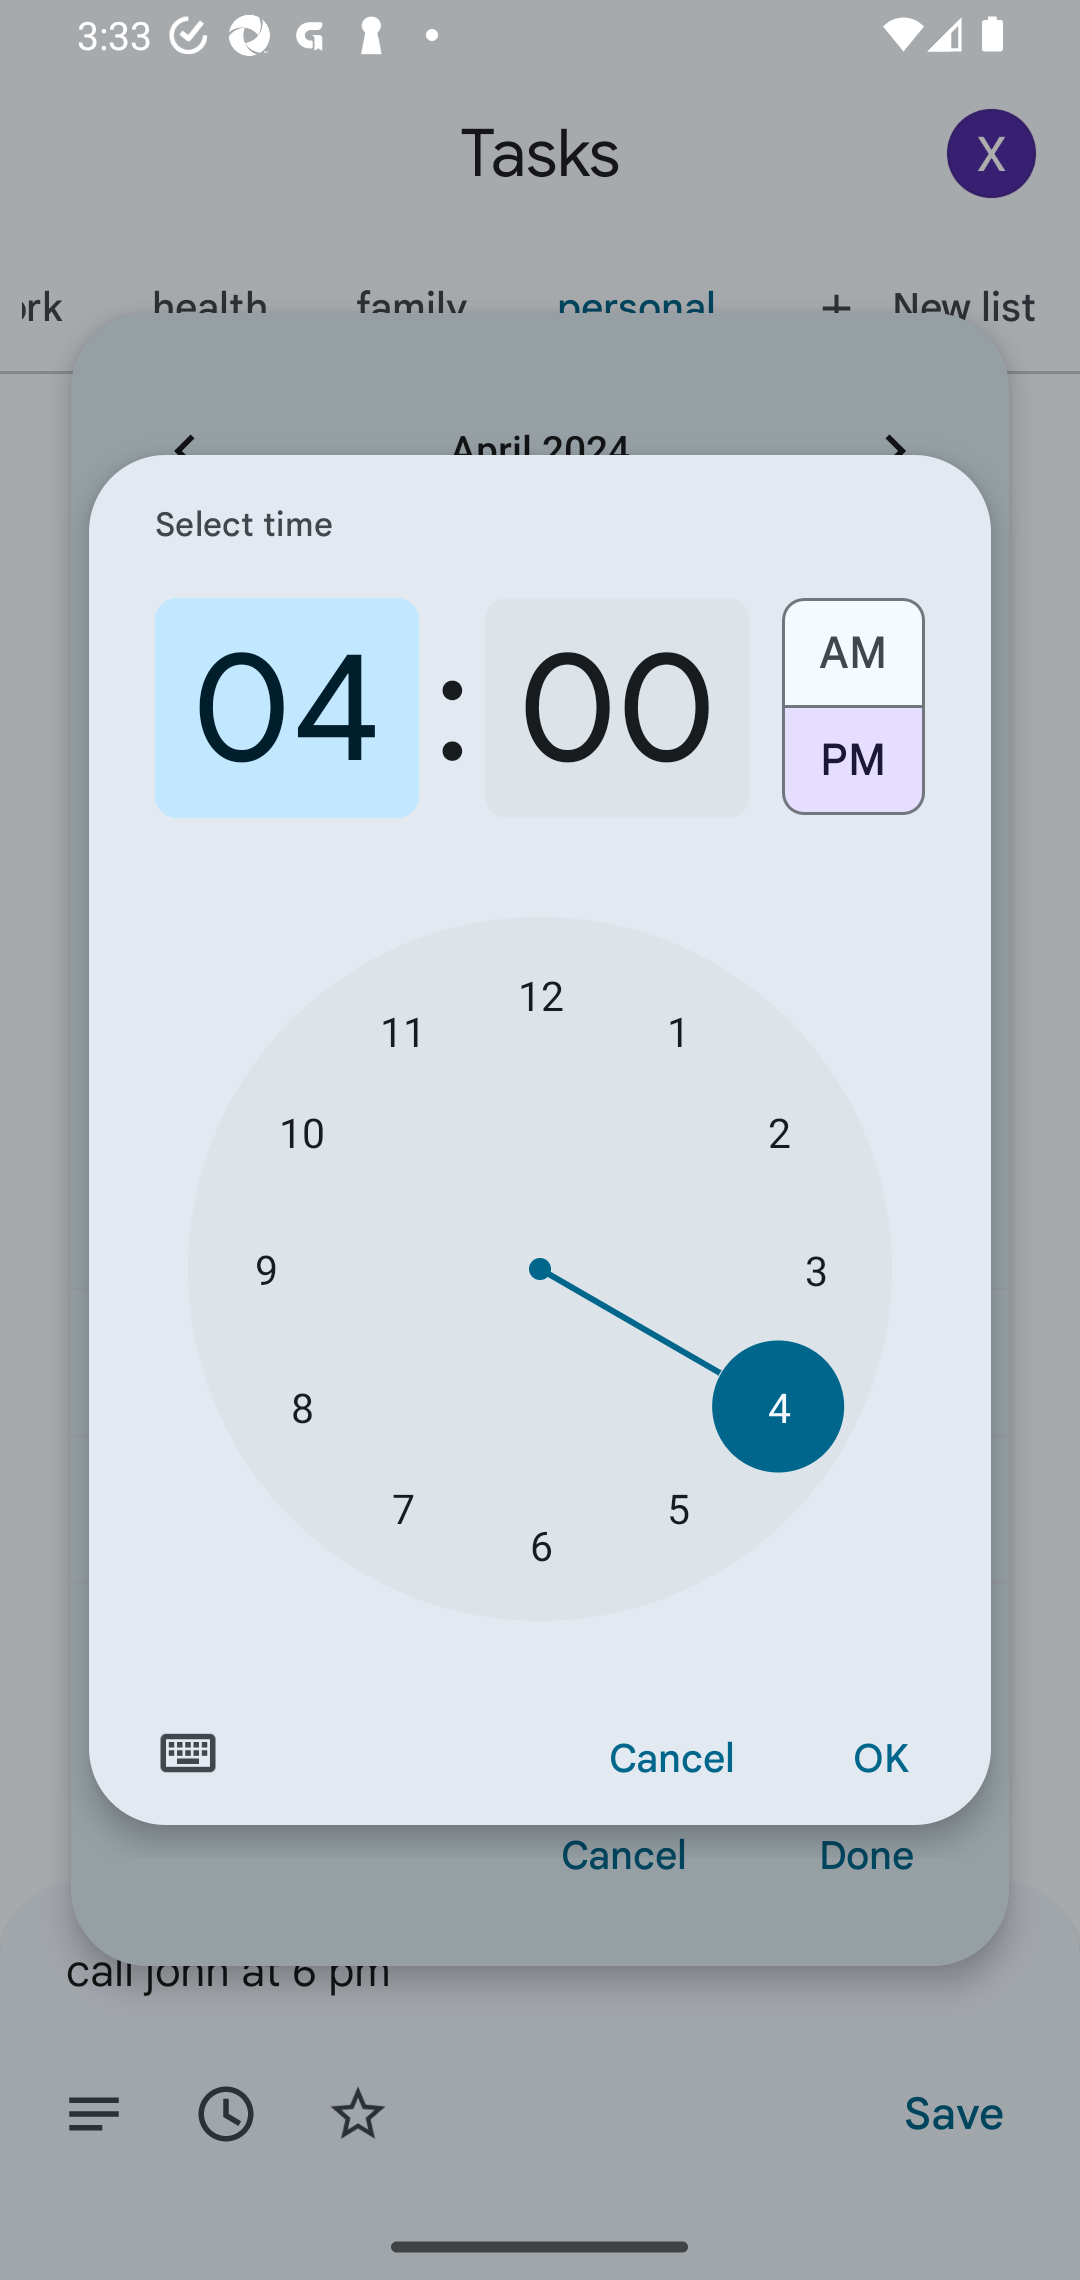 The height and width of the screenshot is (2280, 1080). Describe the element at coordinates (852, 642) in the screenshot. I see `AM` at that location.